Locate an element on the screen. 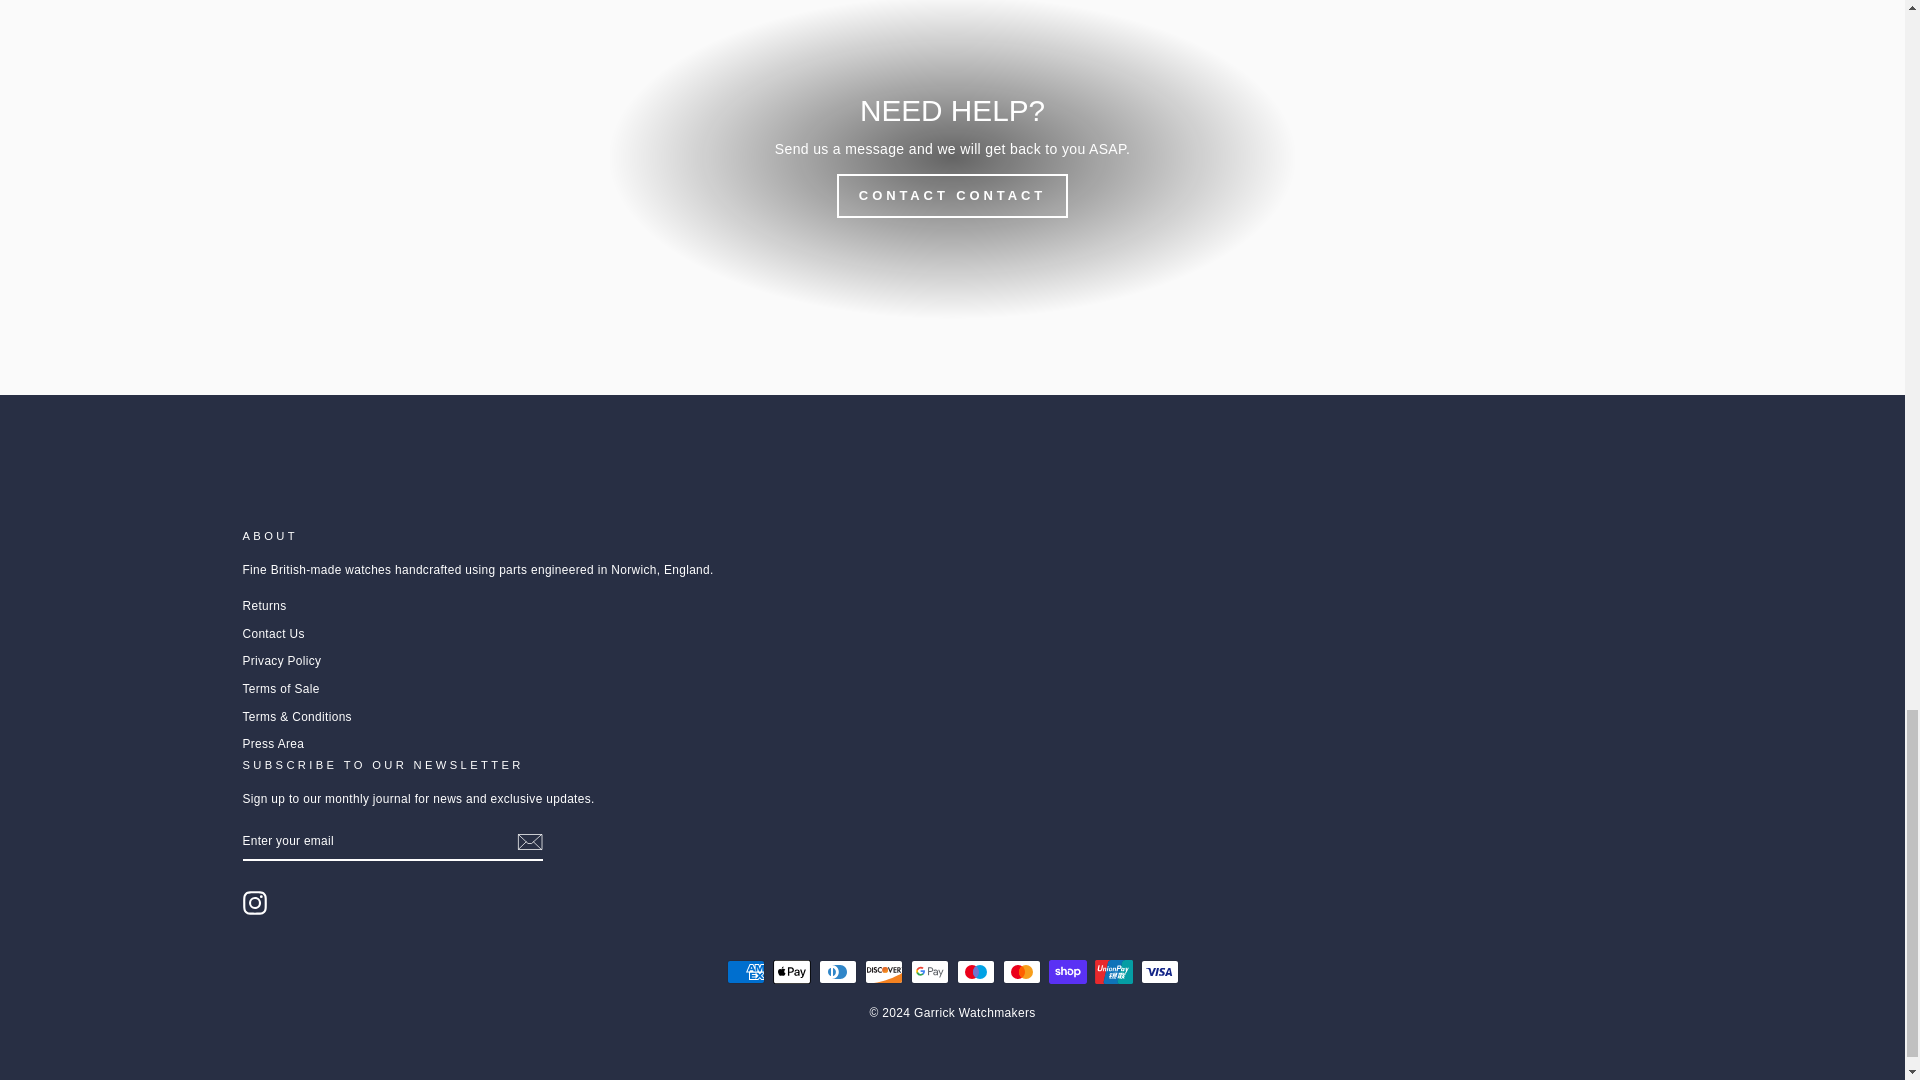  Union Pay is located at coordinates (1113, 972).